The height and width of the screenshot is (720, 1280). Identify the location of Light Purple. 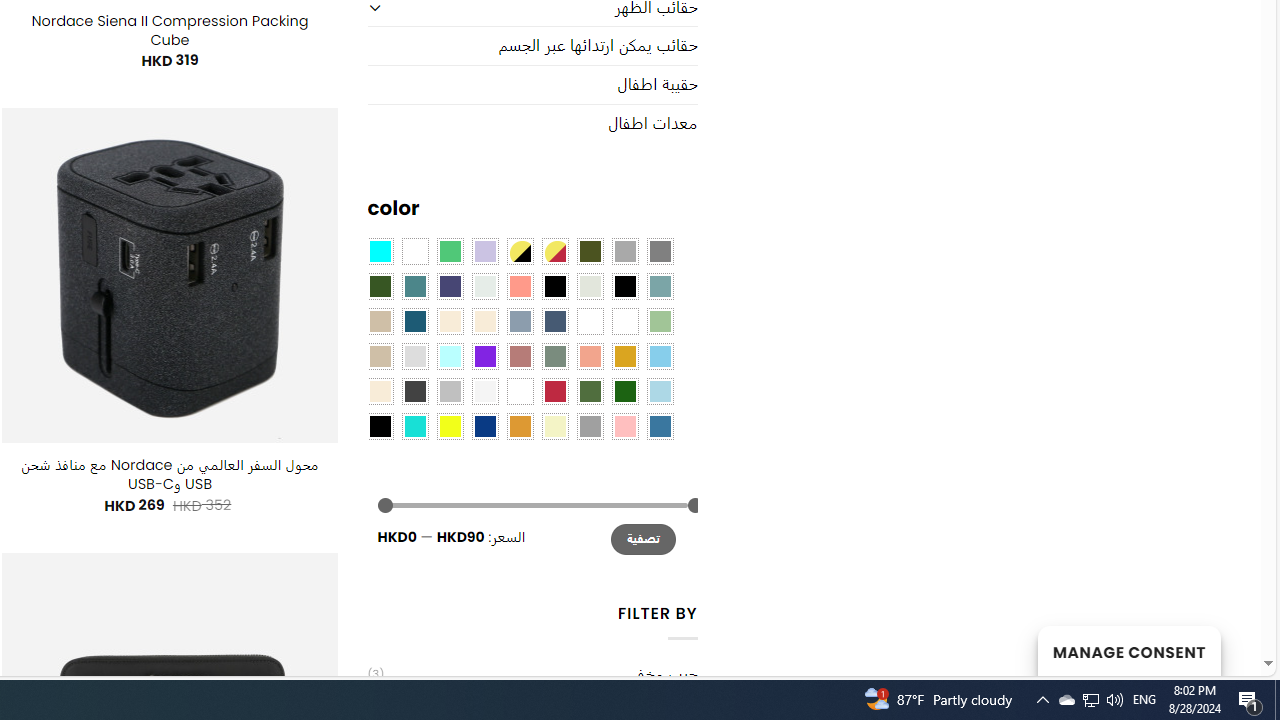
(484, 251).